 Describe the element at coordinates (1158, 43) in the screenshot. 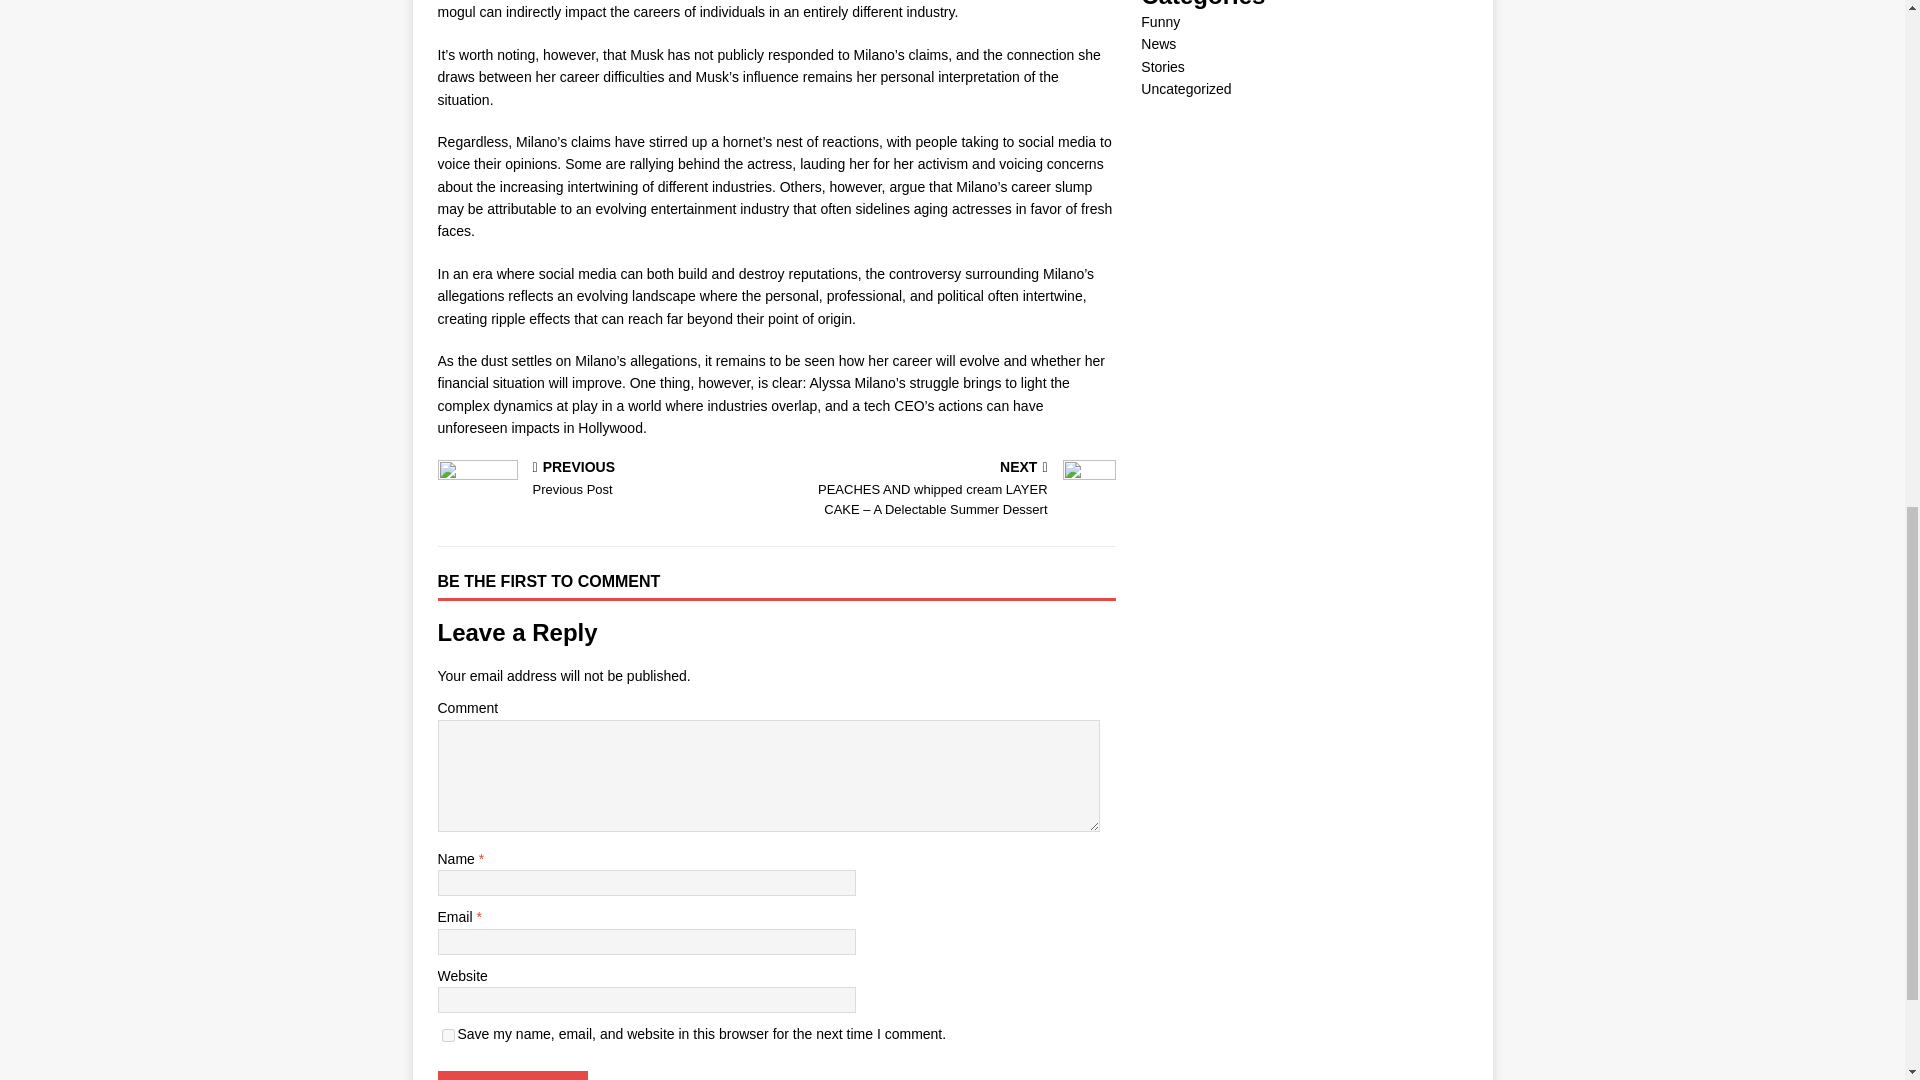

I see `Funny` at that location.